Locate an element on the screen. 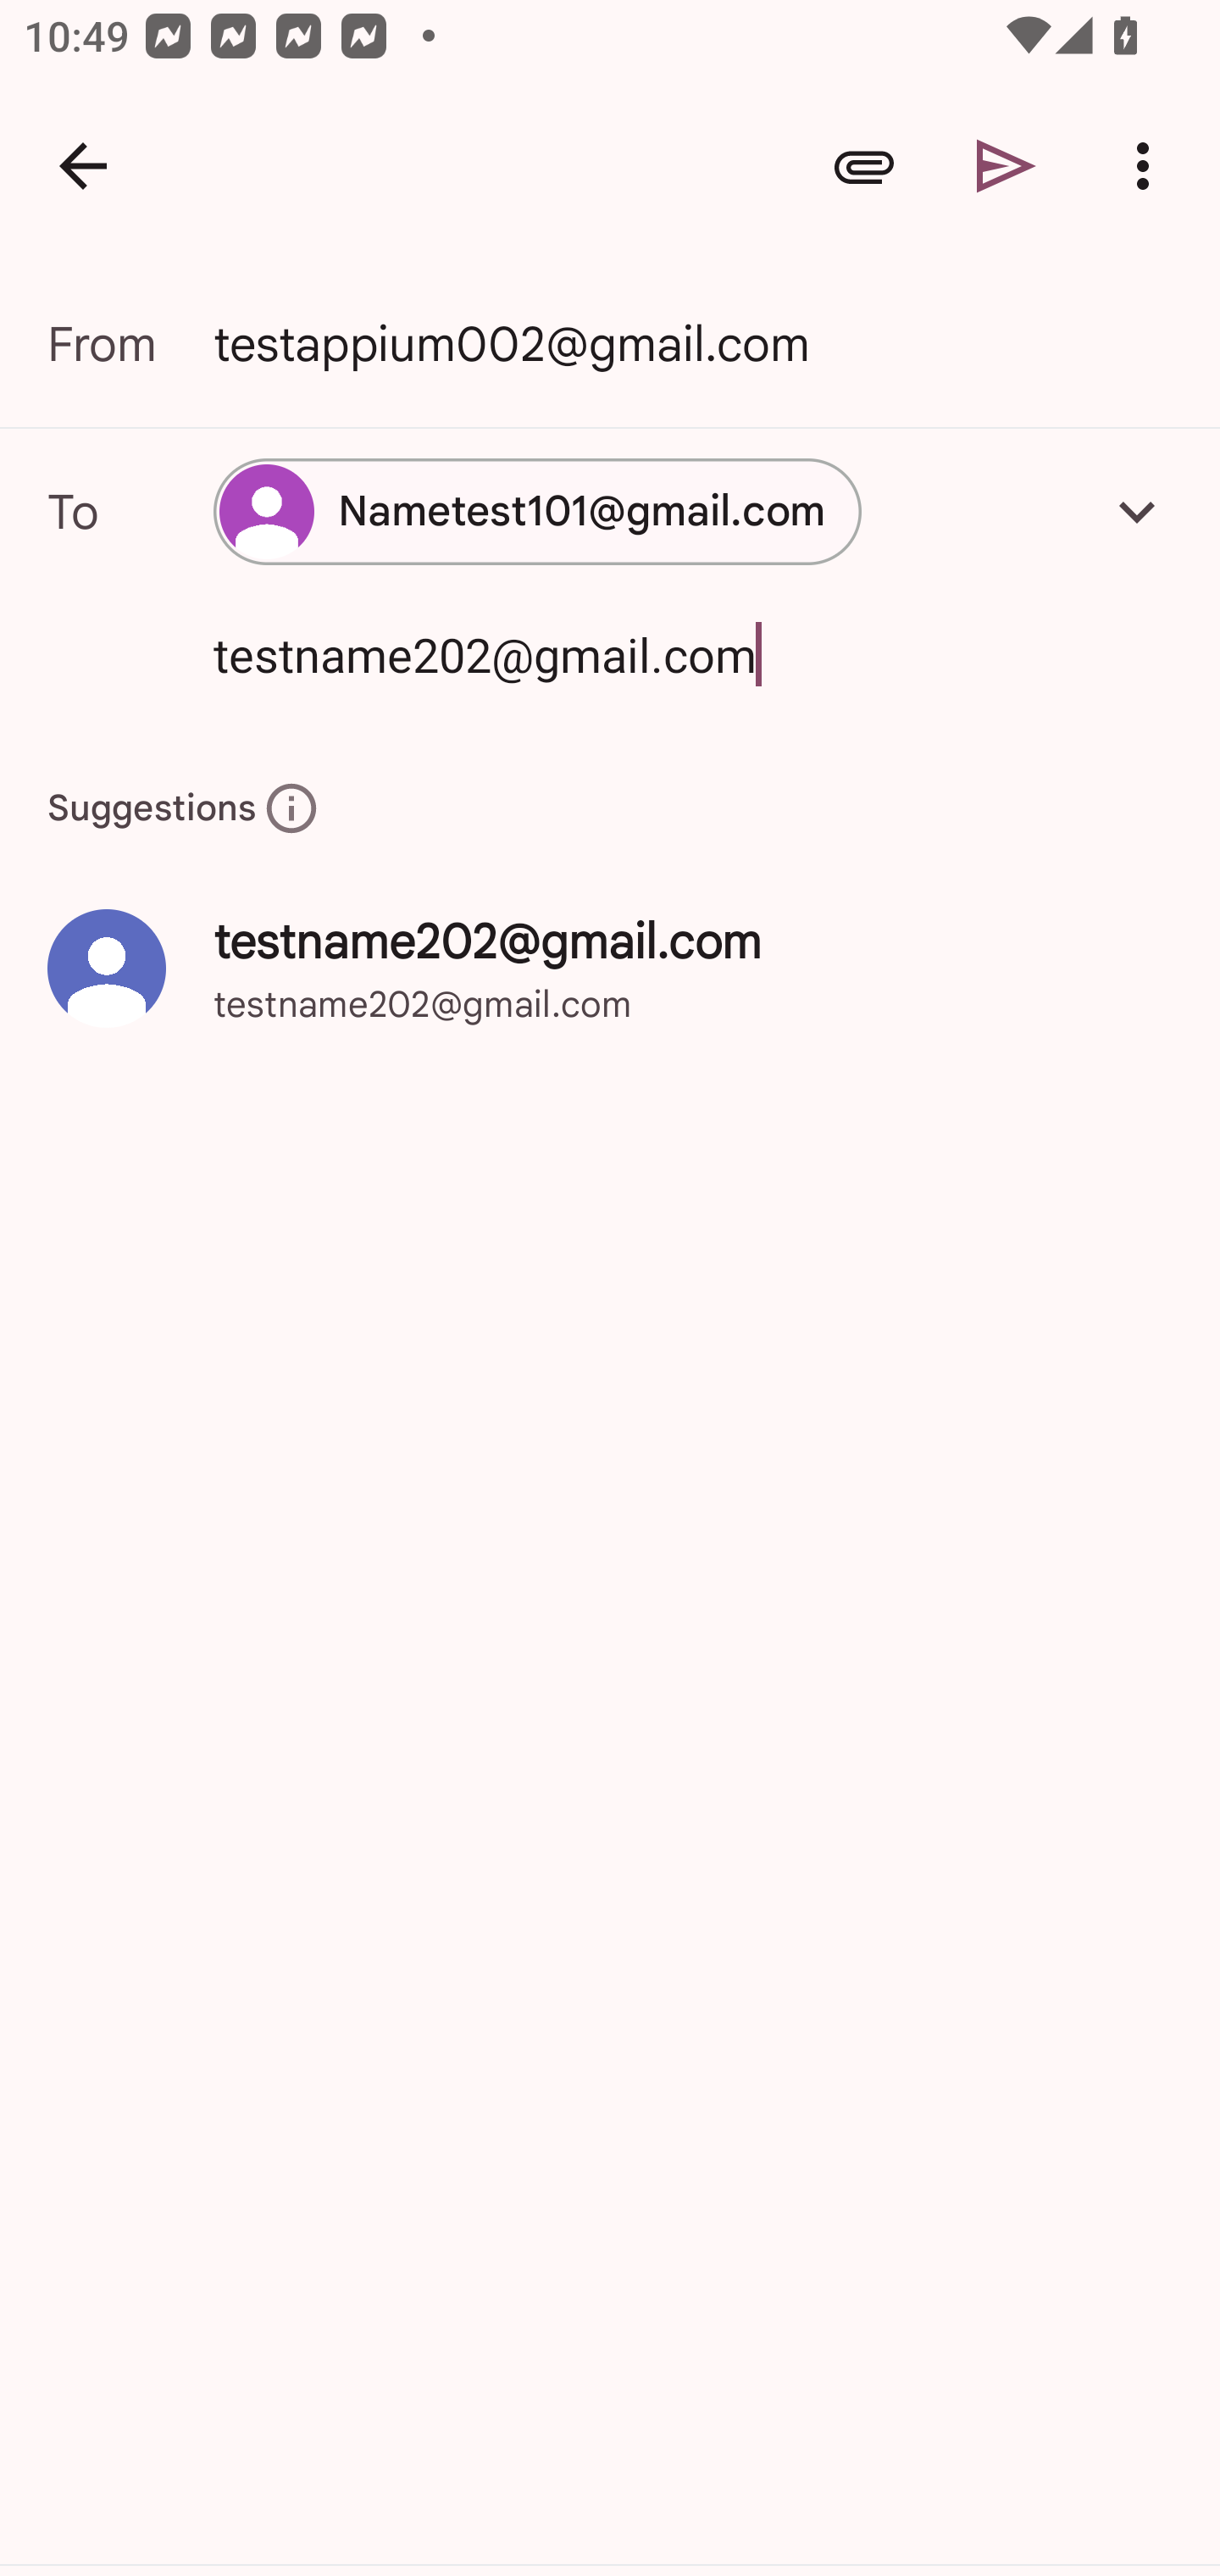 This screenshot has height=2576, width=1220. Attach file is located at coordinates (864, 166).